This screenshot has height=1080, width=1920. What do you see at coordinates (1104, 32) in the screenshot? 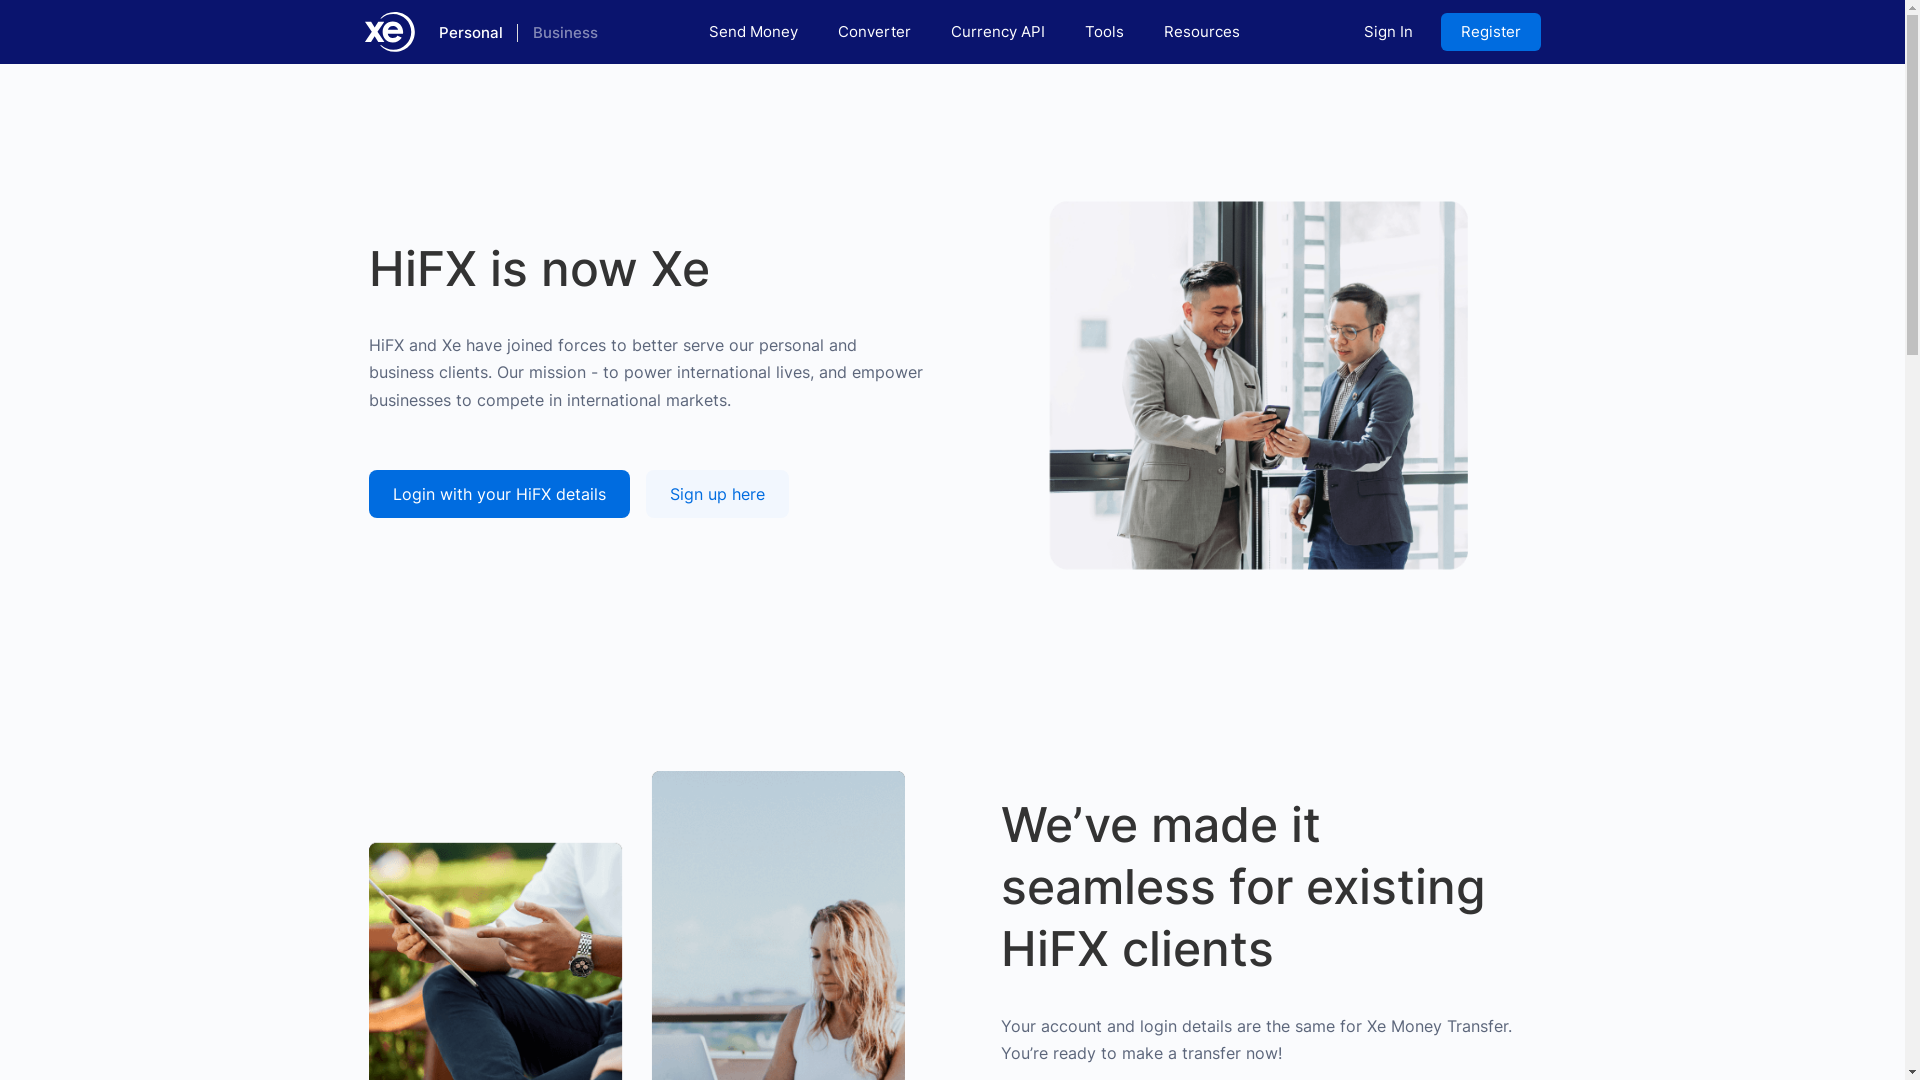
I see `Tools` at bounding box center [1104, 32].